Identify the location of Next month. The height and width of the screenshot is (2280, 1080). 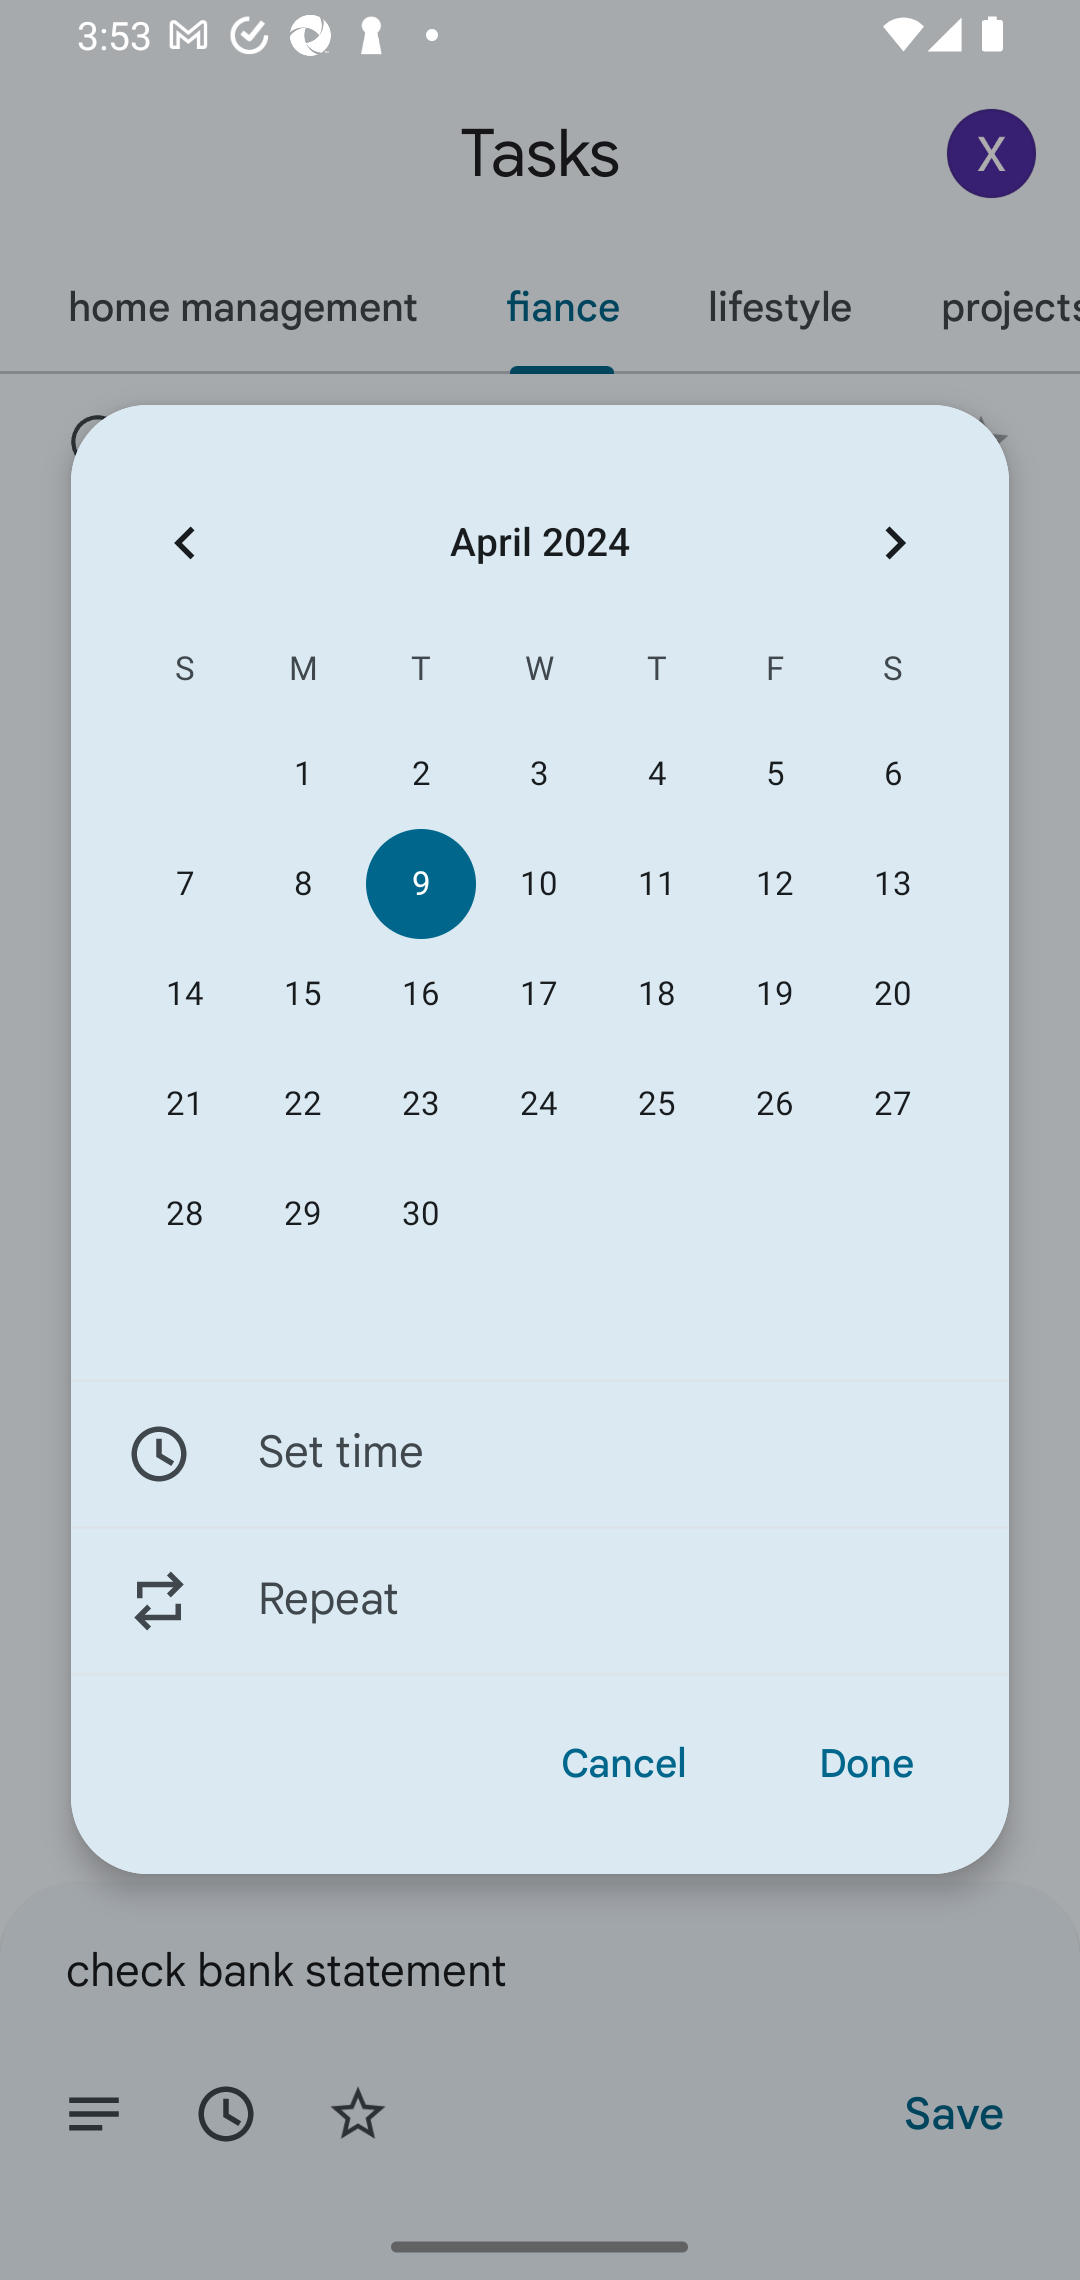
(895, 542).